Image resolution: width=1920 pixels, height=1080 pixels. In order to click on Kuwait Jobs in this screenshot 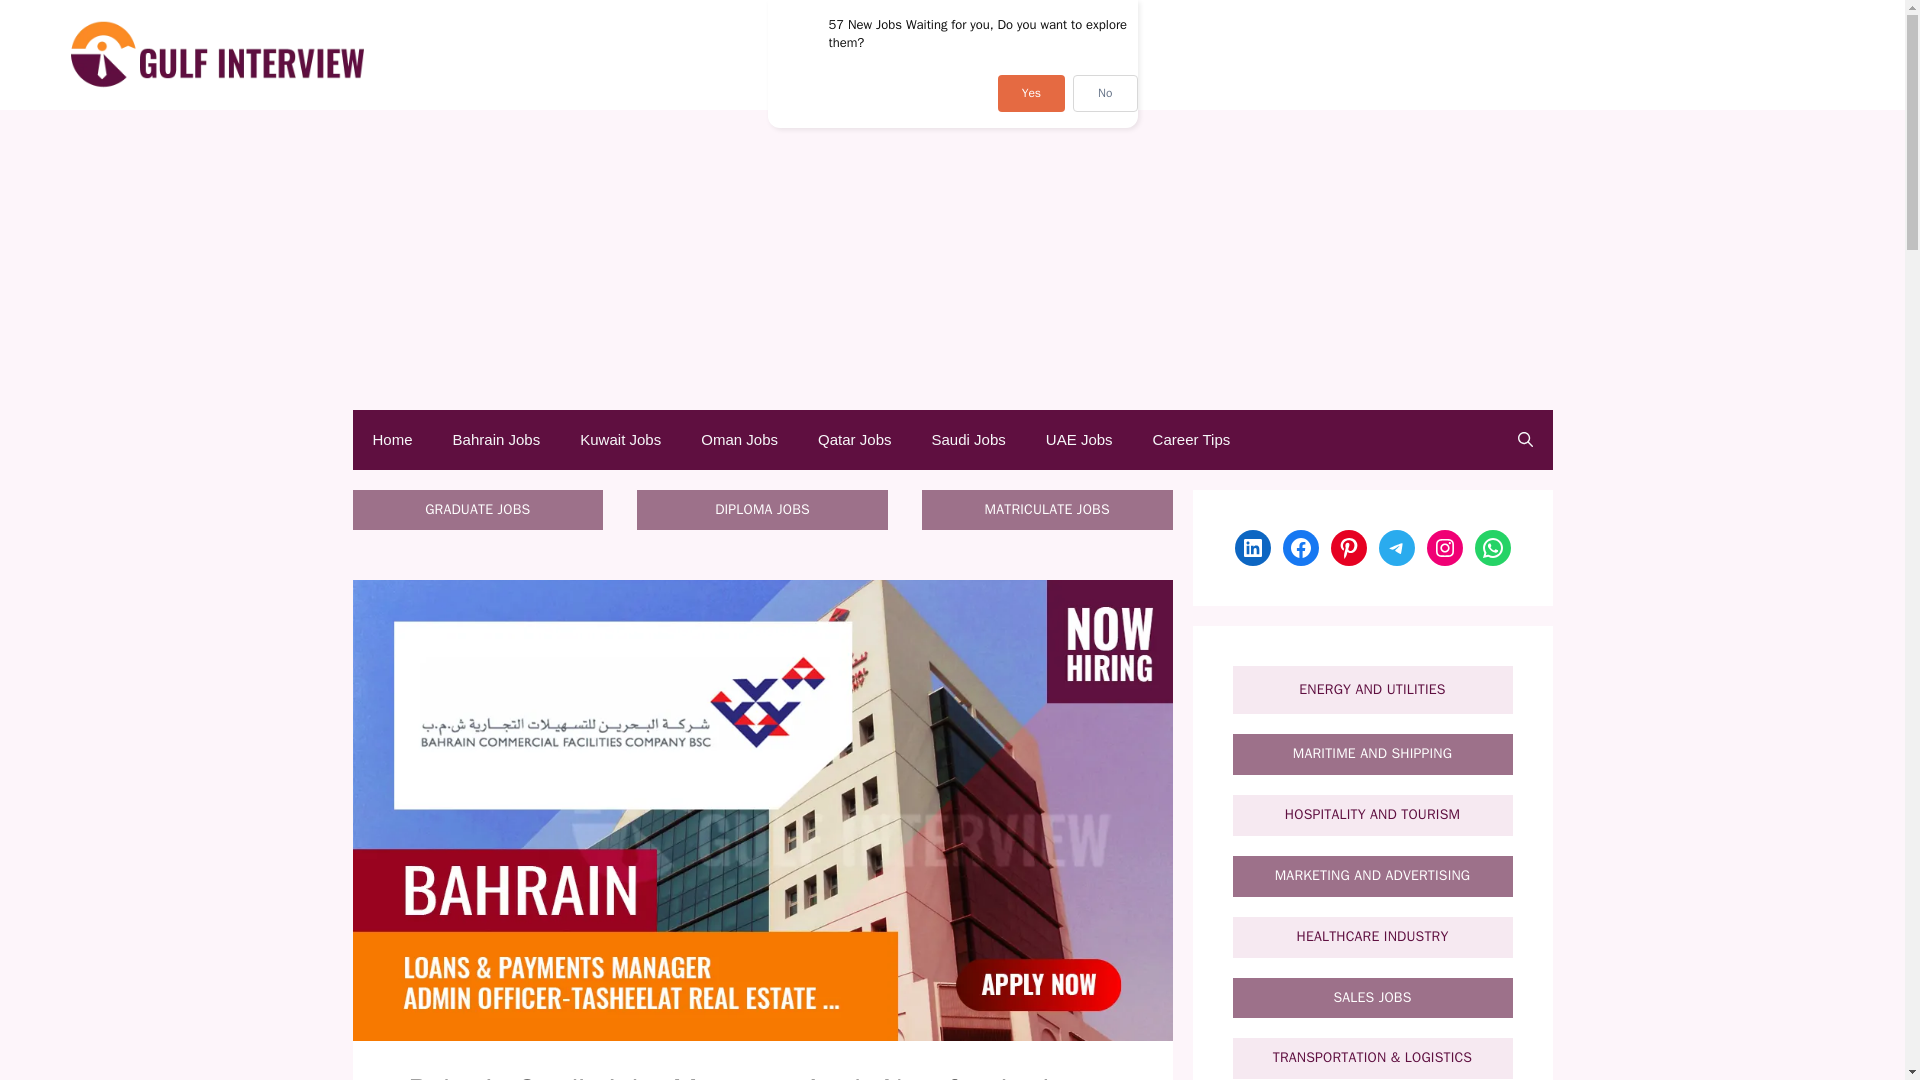, I will do `click(620, 440)`.